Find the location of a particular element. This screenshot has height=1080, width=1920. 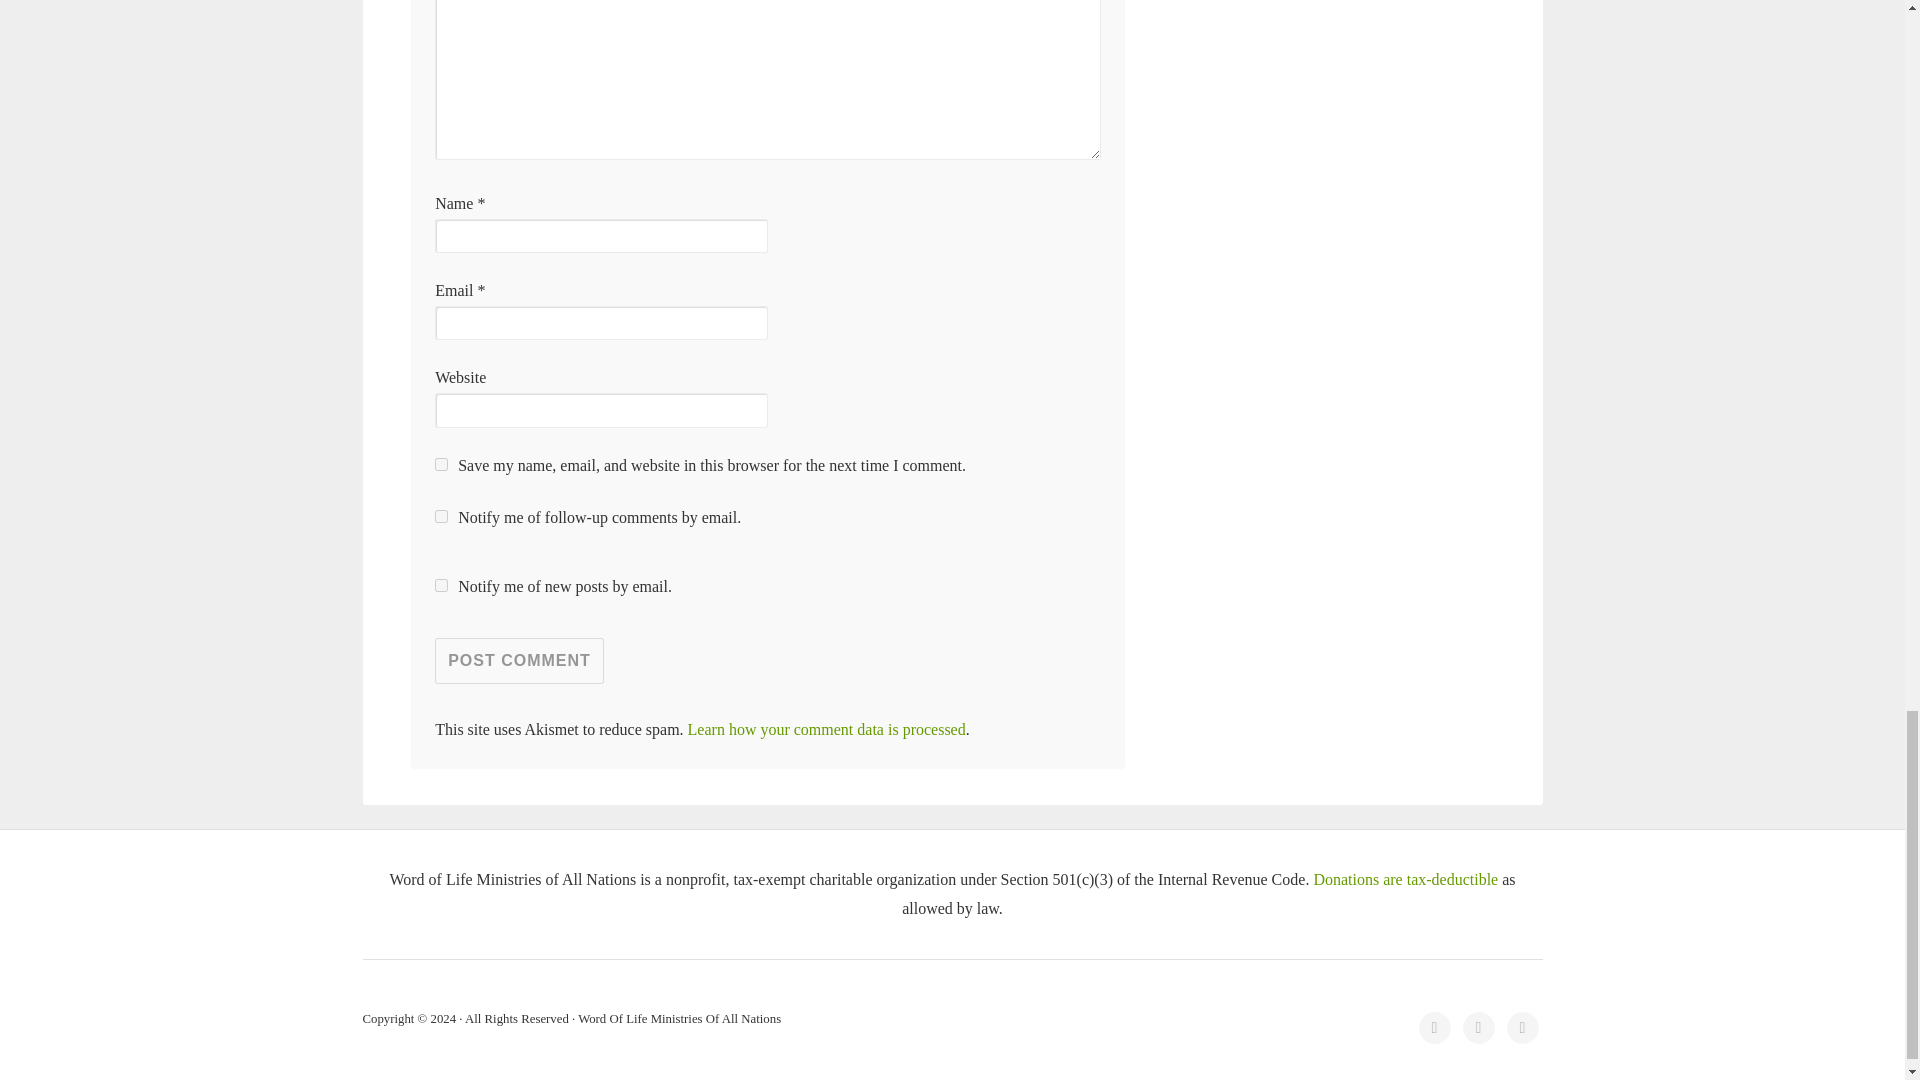

yes is located at coordinates (441, 464).